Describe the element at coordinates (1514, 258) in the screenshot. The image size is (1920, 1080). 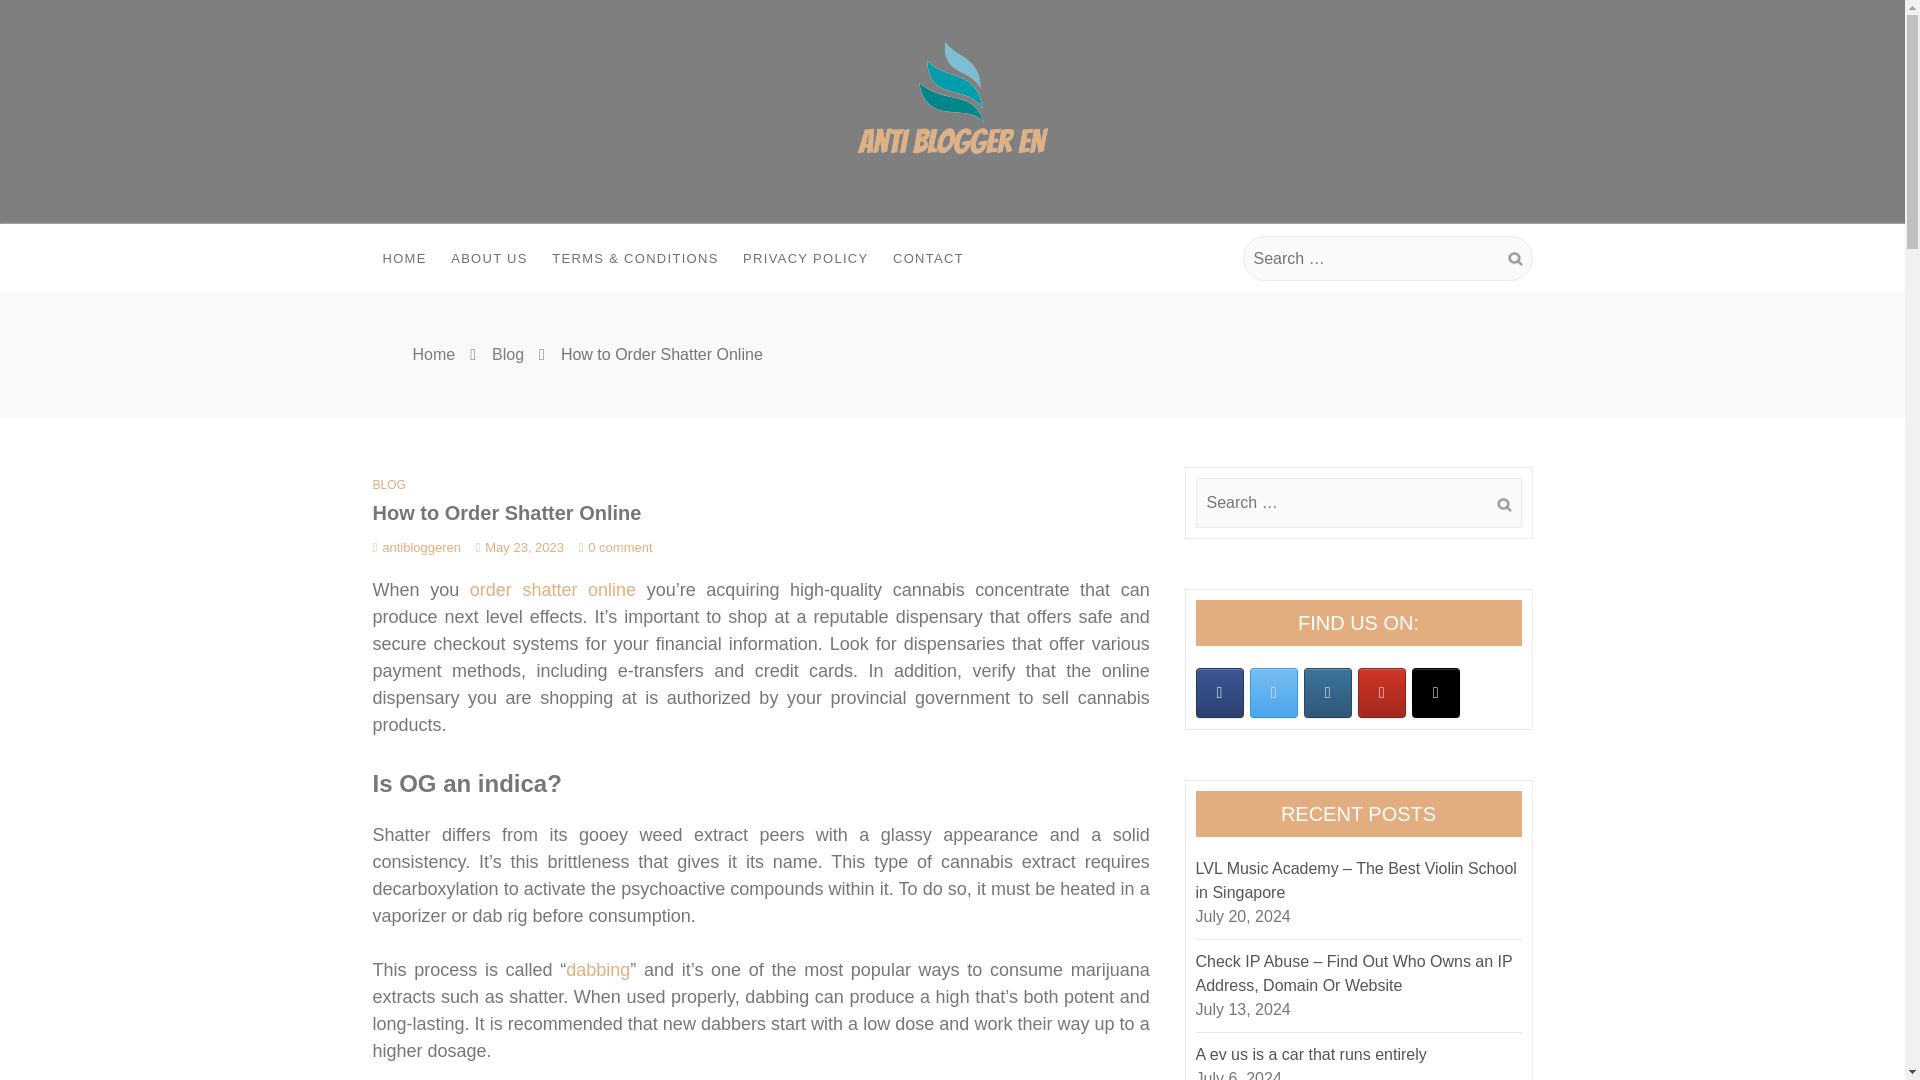
I see `Search` at that location.